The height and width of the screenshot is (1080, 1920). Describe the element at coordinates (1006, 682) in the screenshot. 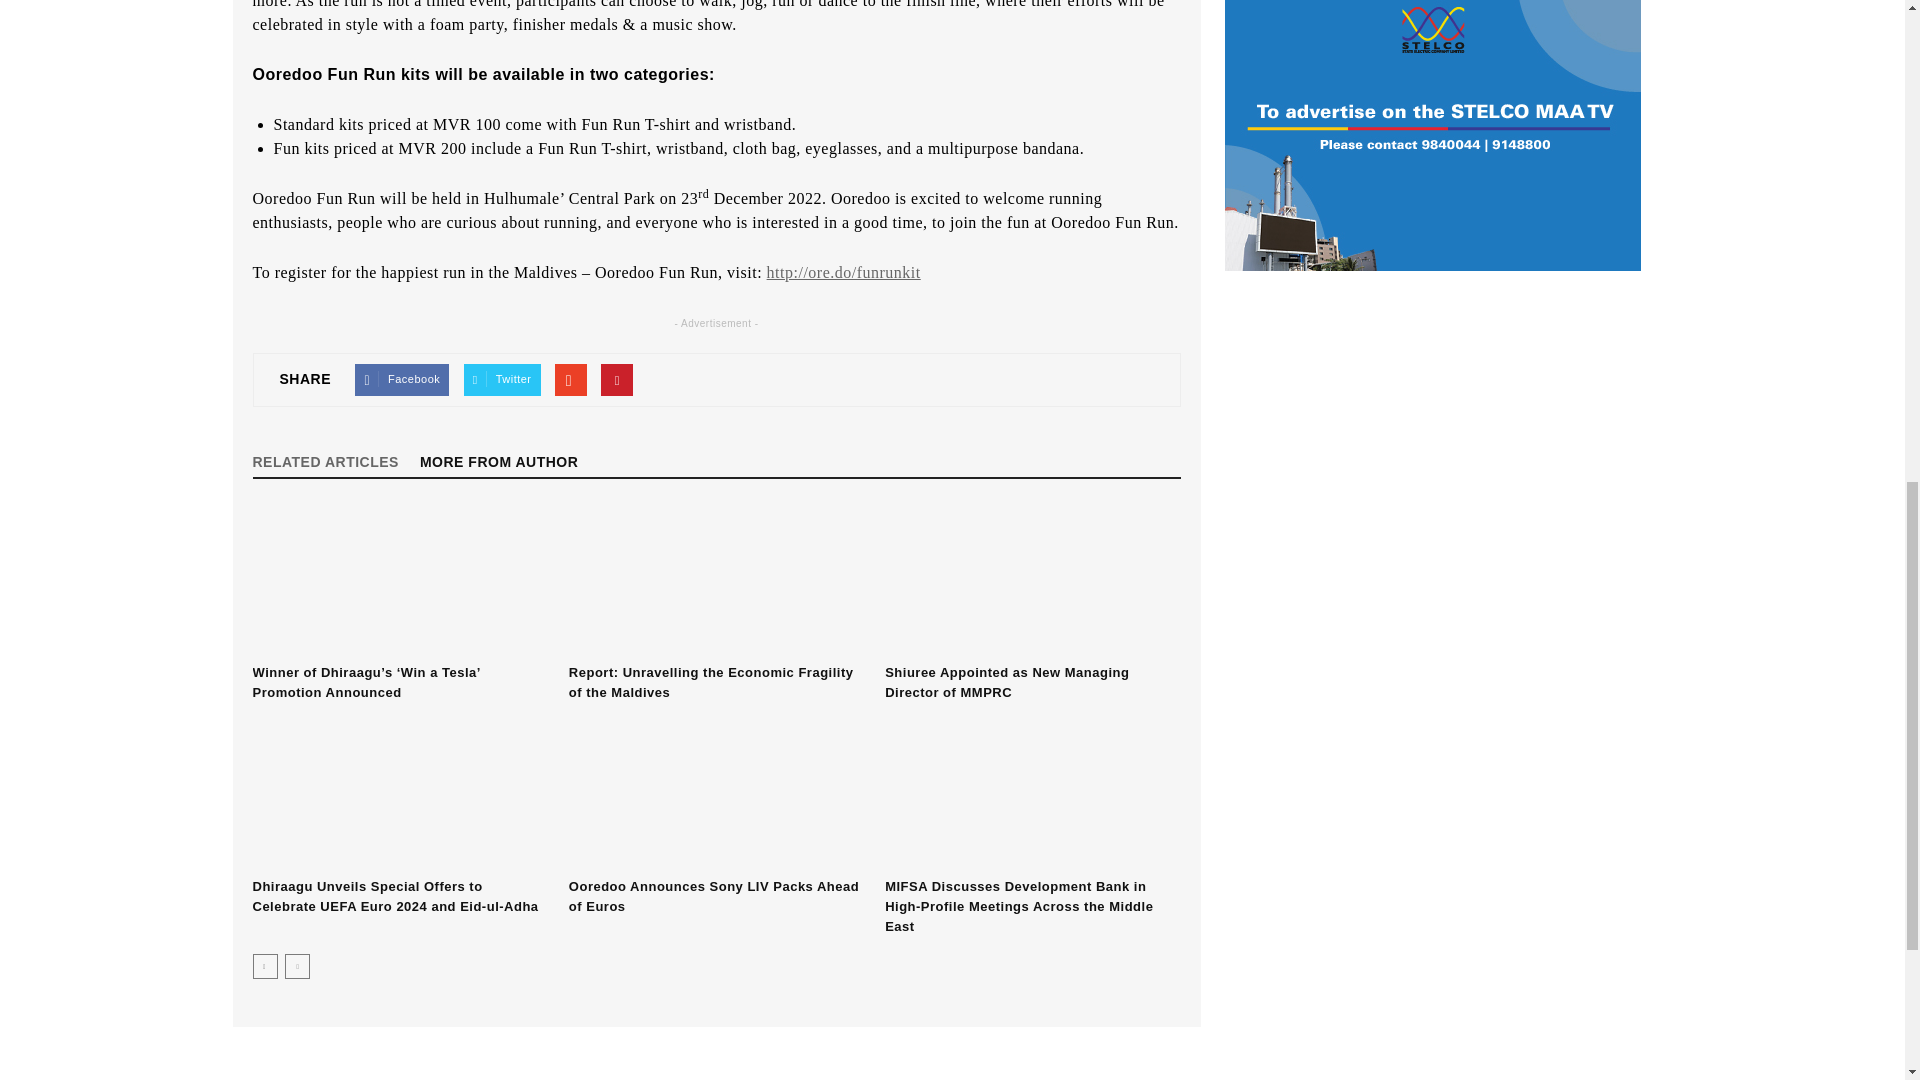

I see `Shiuree Appointed as New Managing Director of MMPRC` at that location.